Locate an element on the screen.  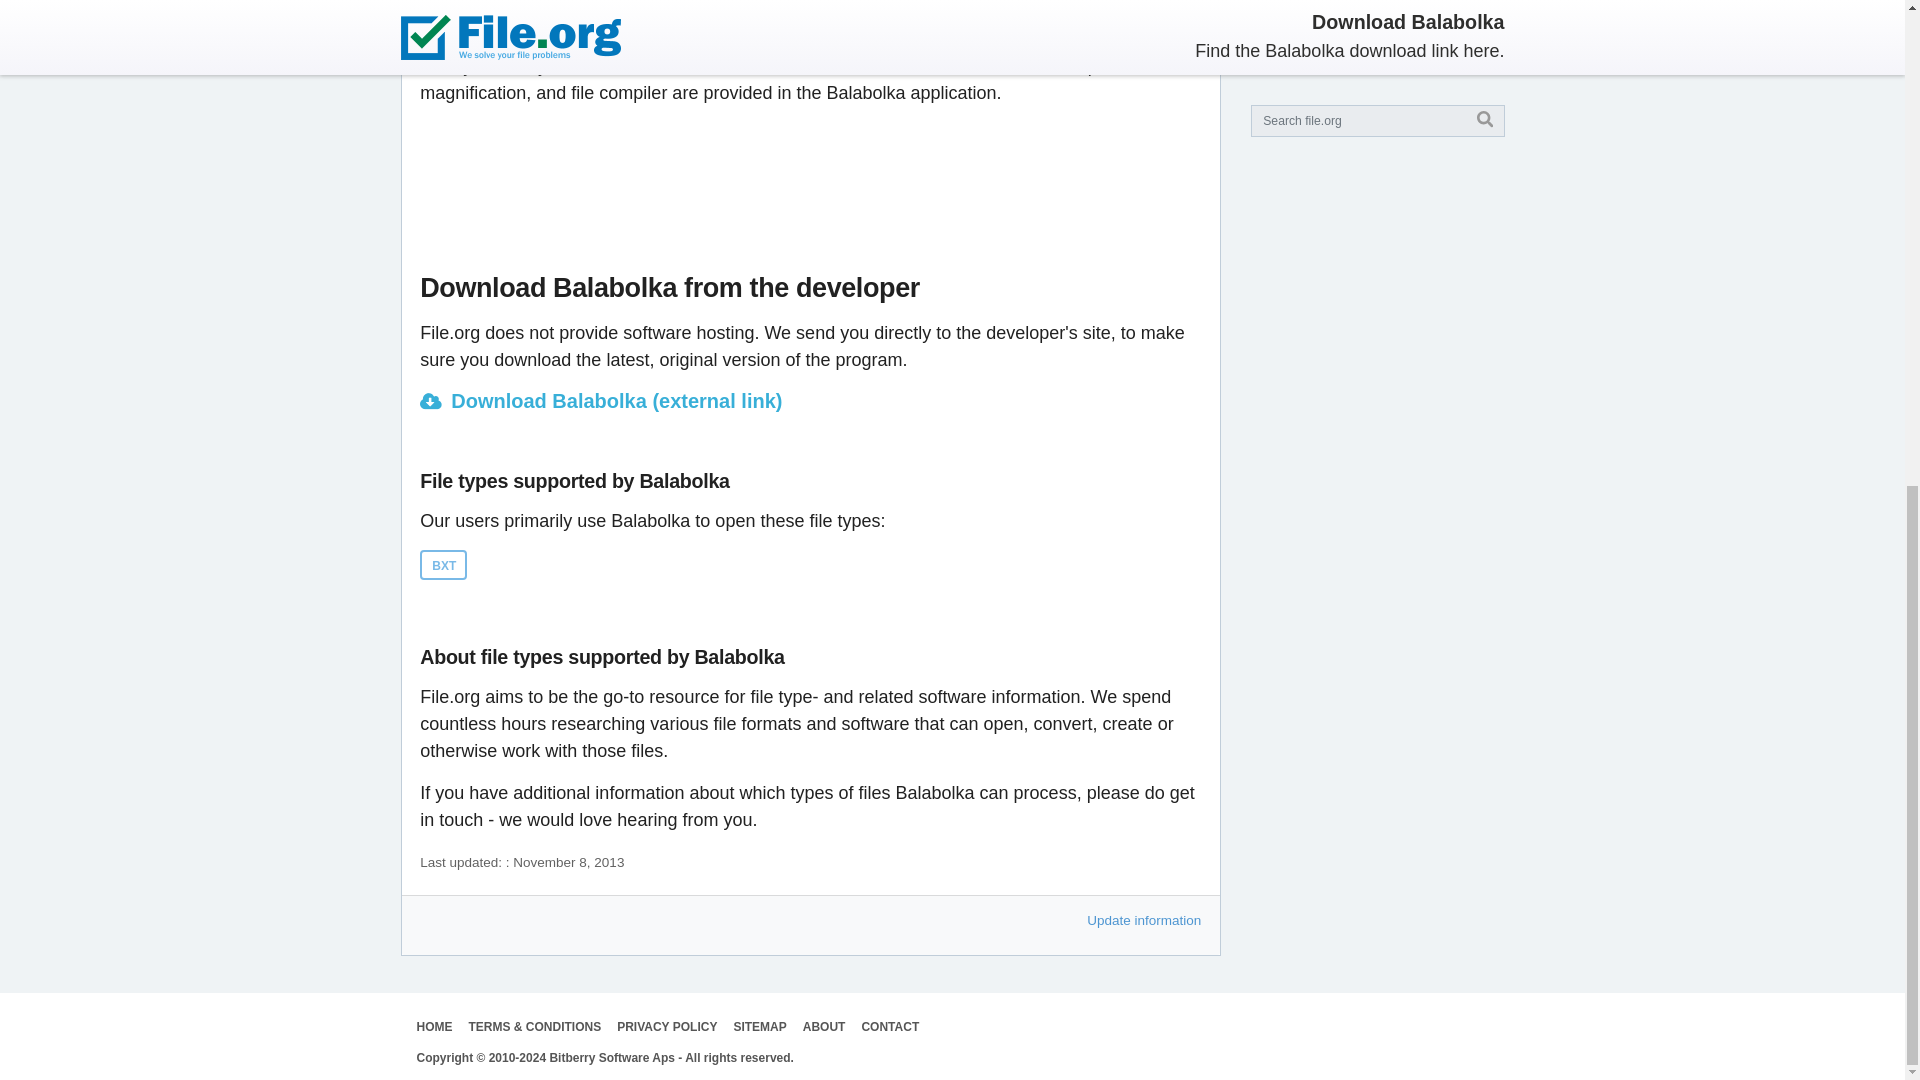
CONTACT is located at coordinates (890, 1026).